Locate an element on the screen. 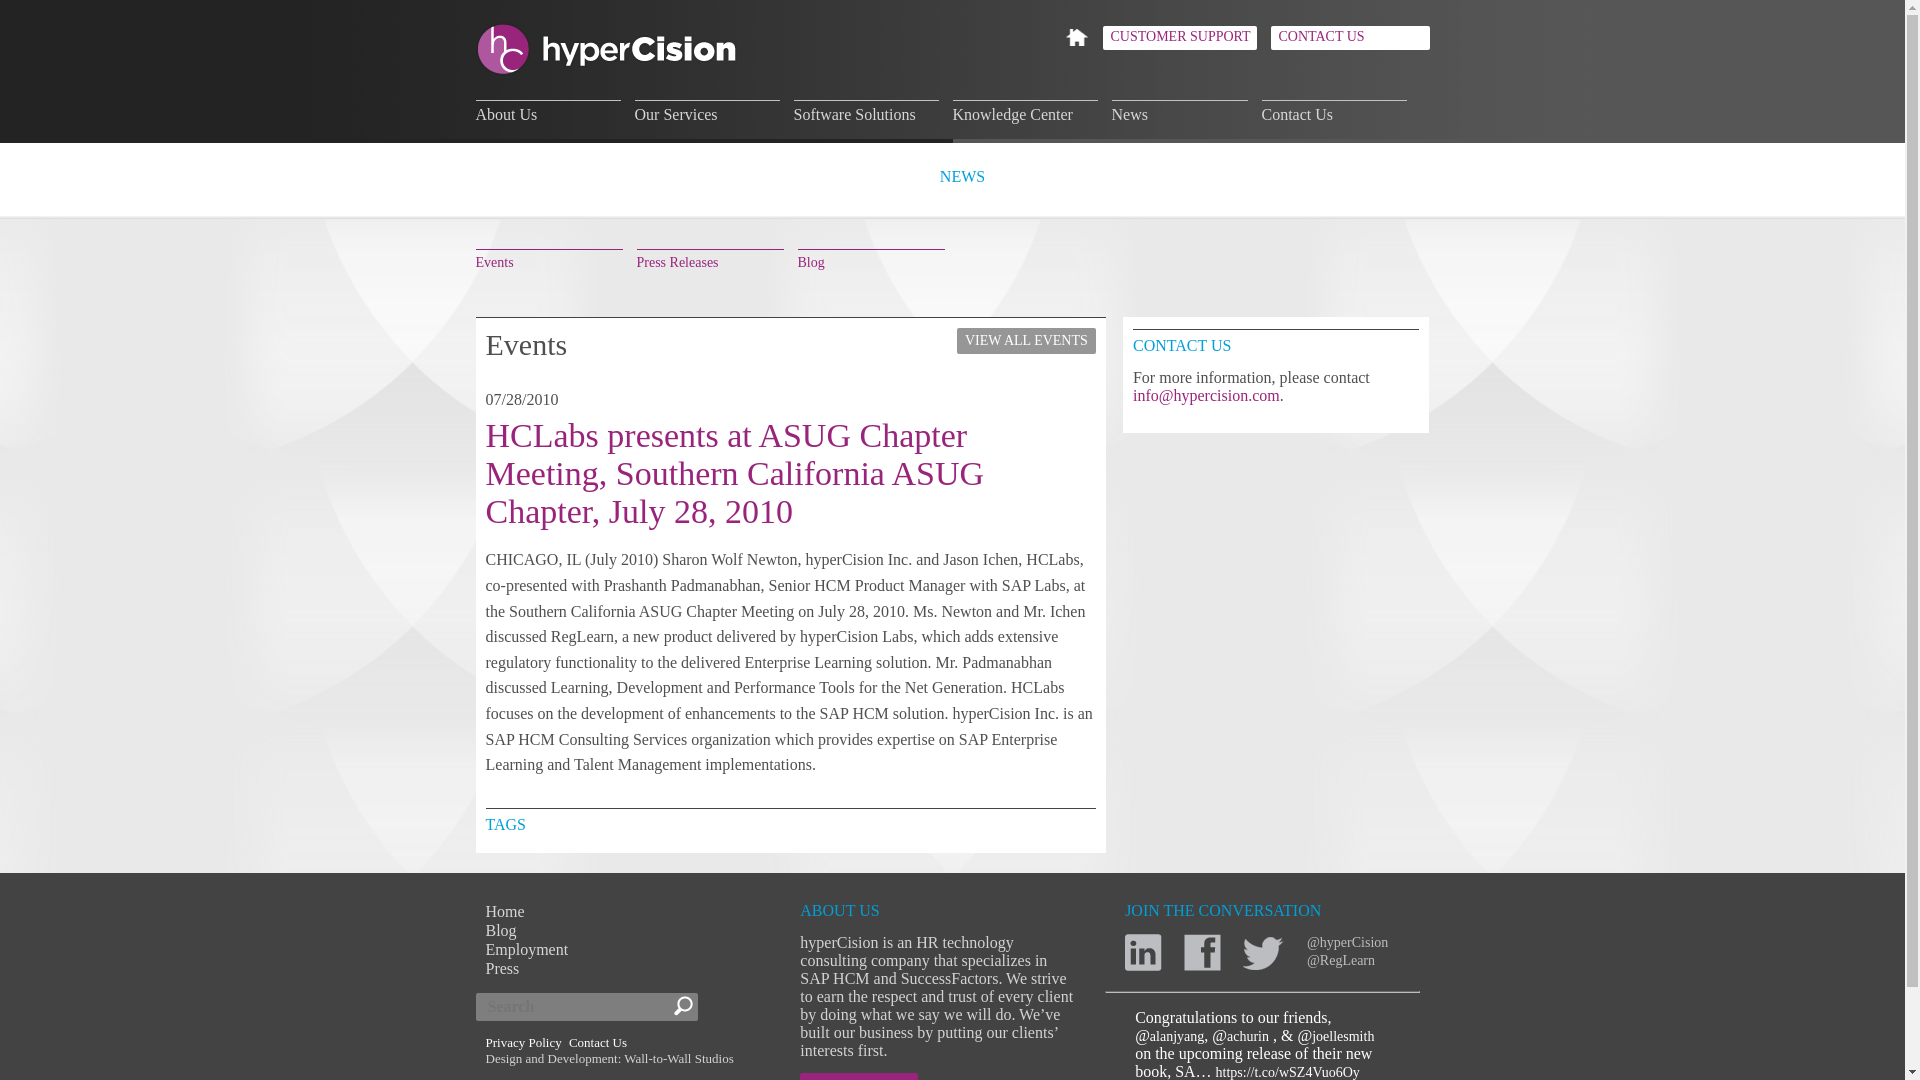  Blog is located at coordinates (500, 930).